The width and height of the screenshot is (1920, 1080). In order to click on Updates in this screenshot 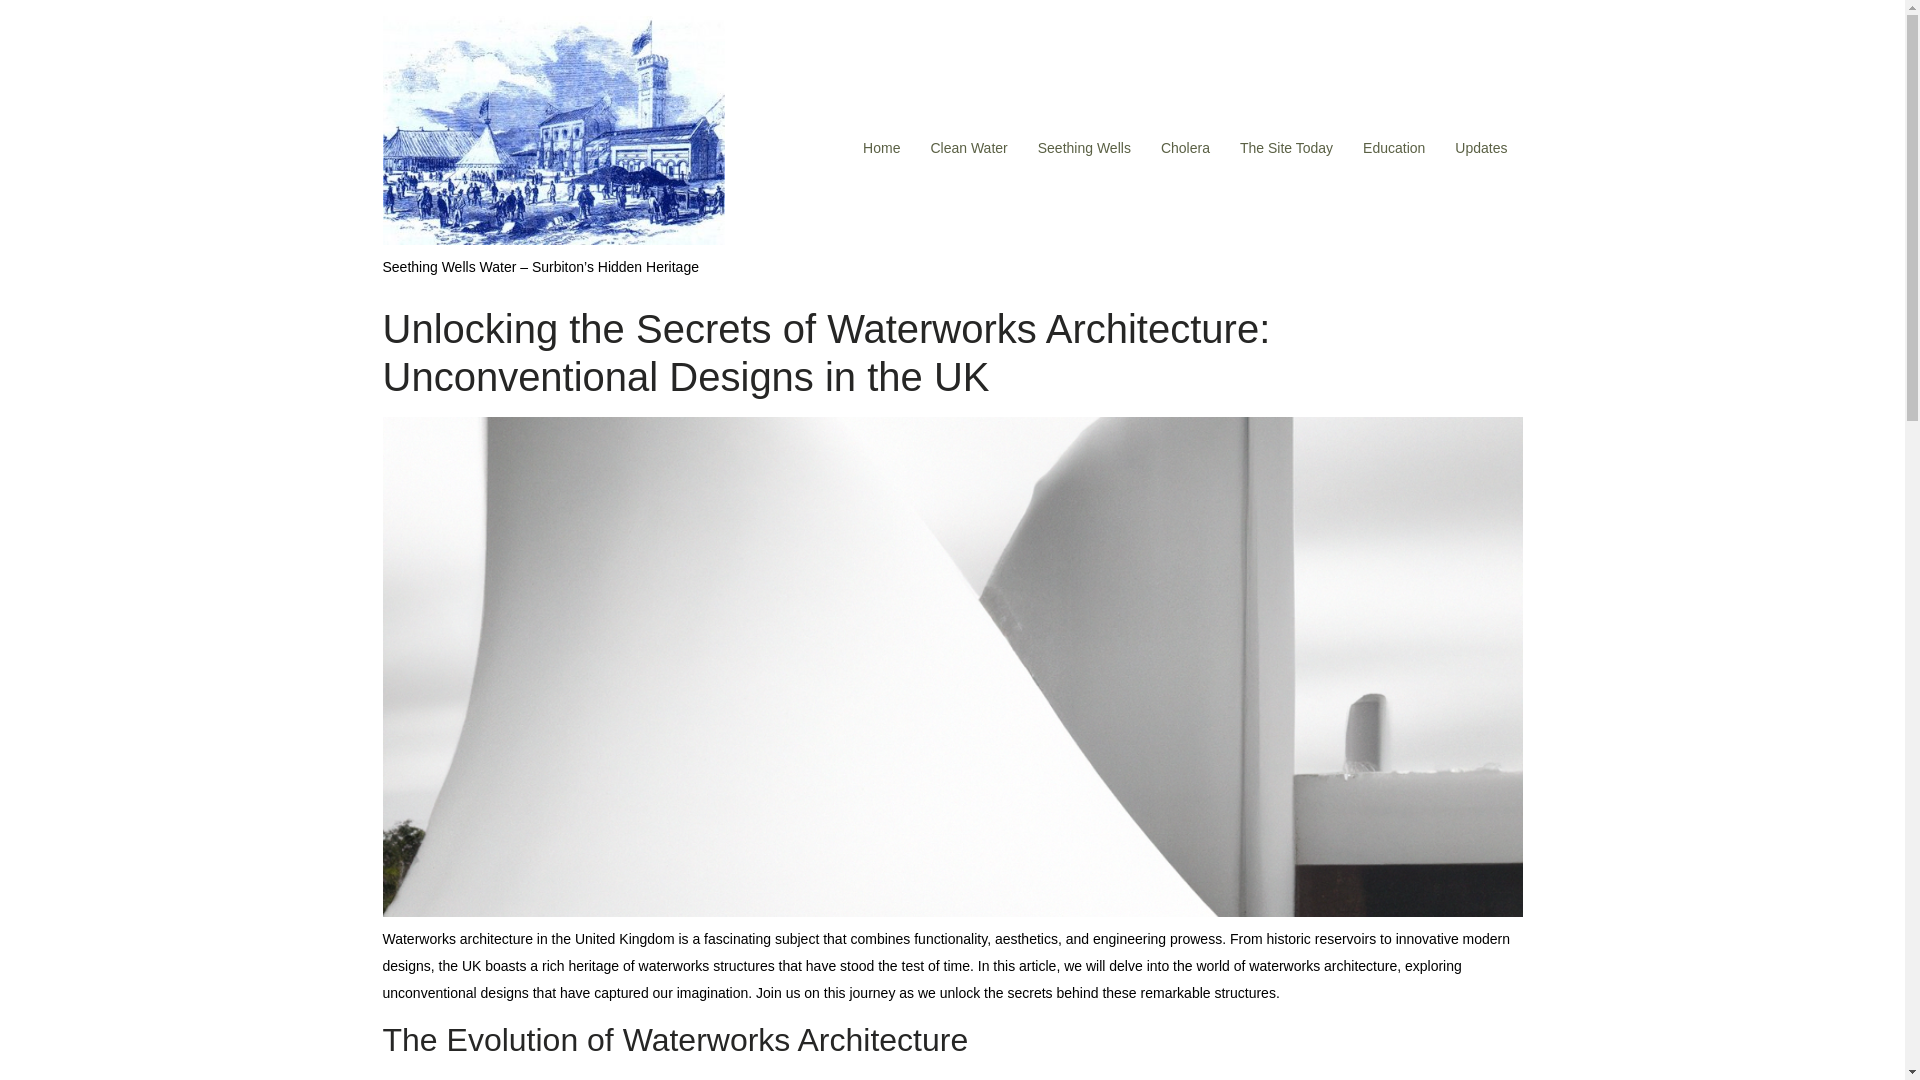, I will do `click(1481, 148)`.